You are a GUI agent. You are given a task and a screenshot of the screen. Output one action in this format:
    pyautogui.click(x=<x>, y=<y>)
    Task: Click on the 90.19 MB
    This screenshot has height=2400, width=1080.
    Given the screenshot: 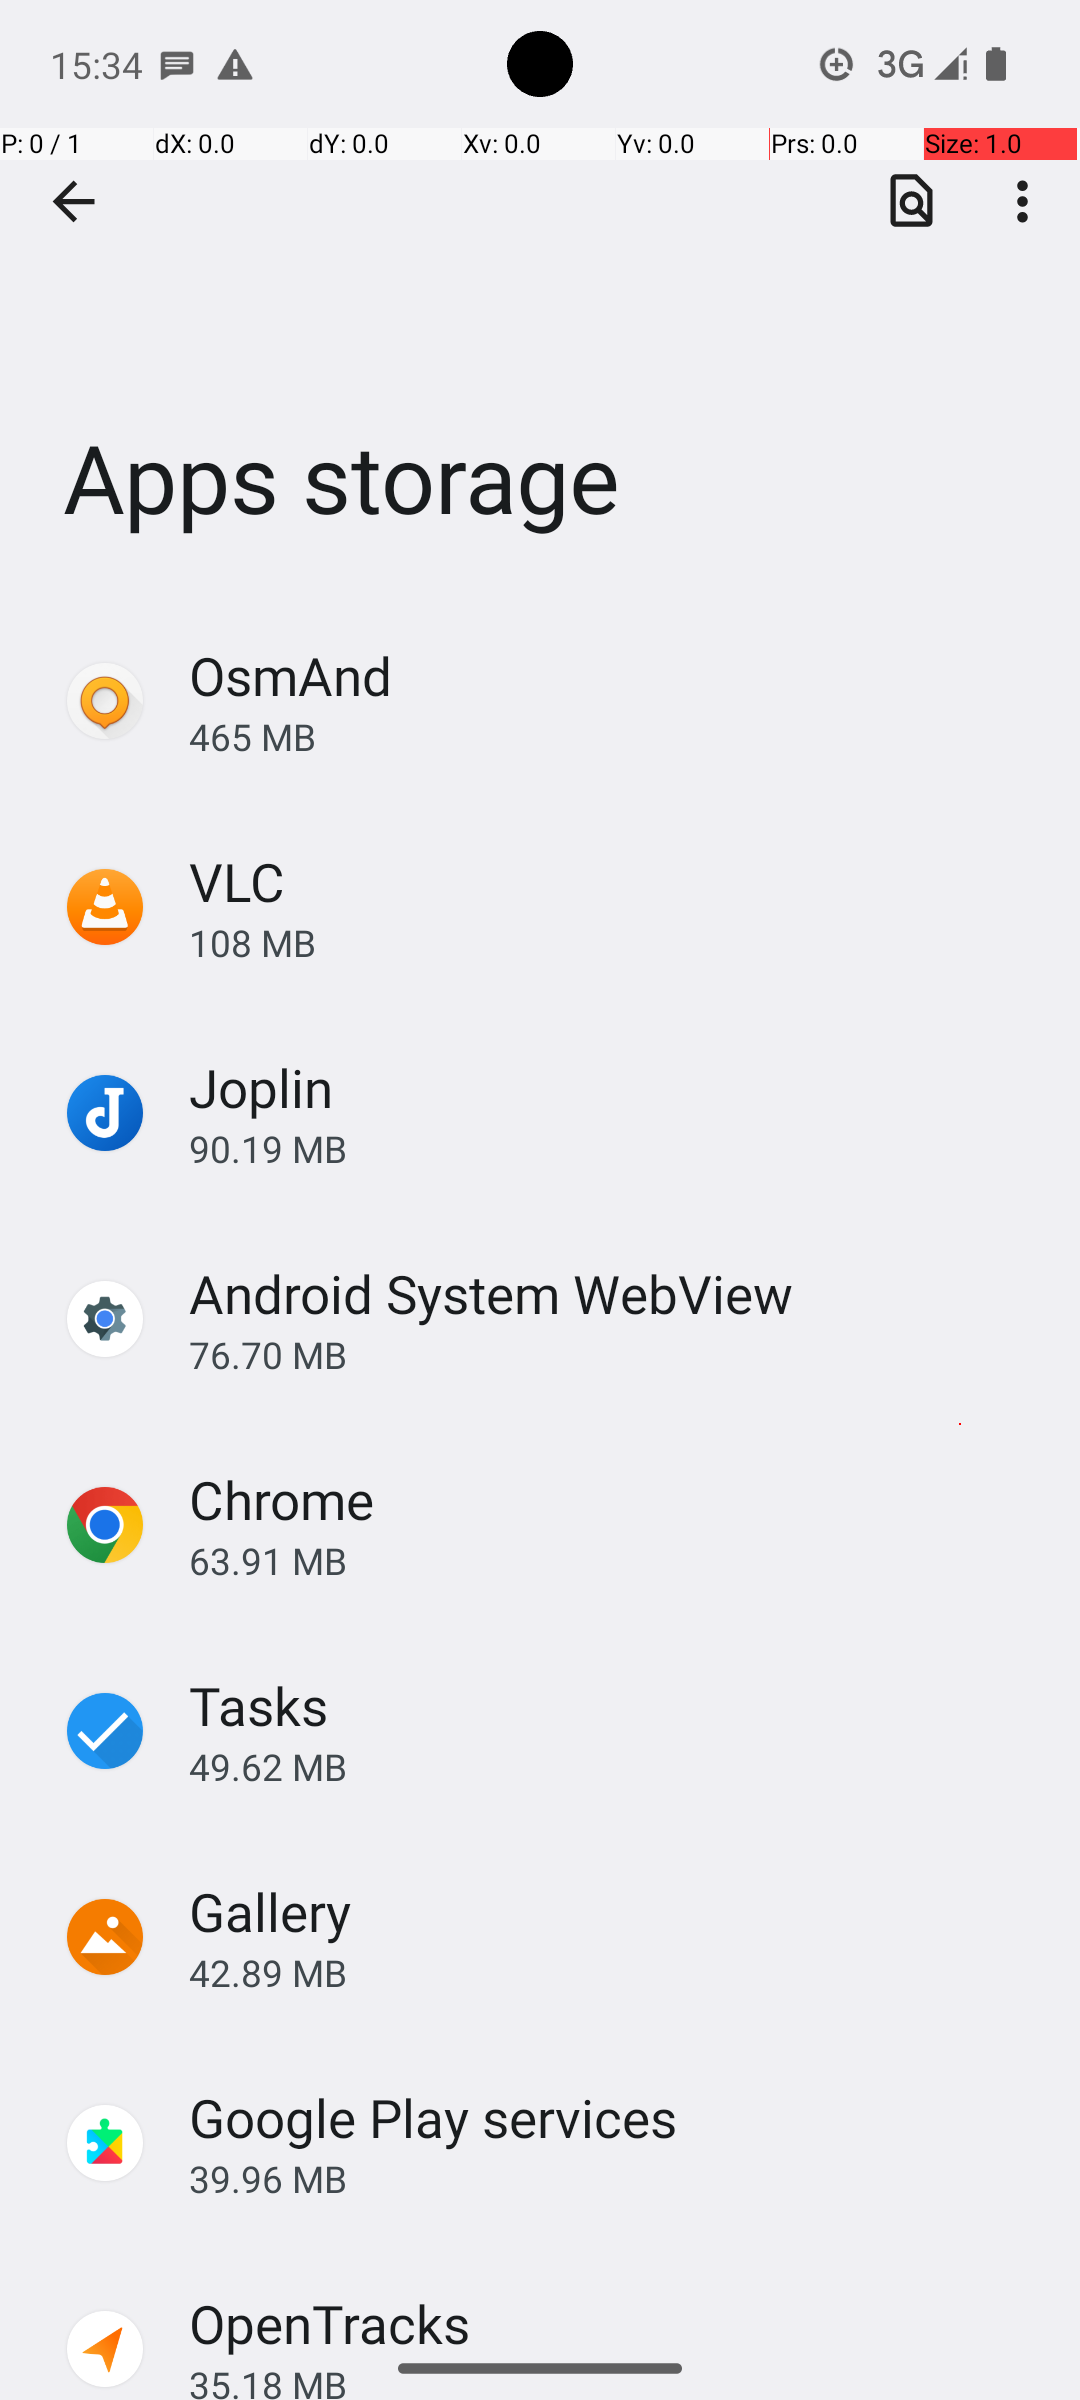 What is the action you would take?
    pyautogui.click(x=614, y=1148)
    